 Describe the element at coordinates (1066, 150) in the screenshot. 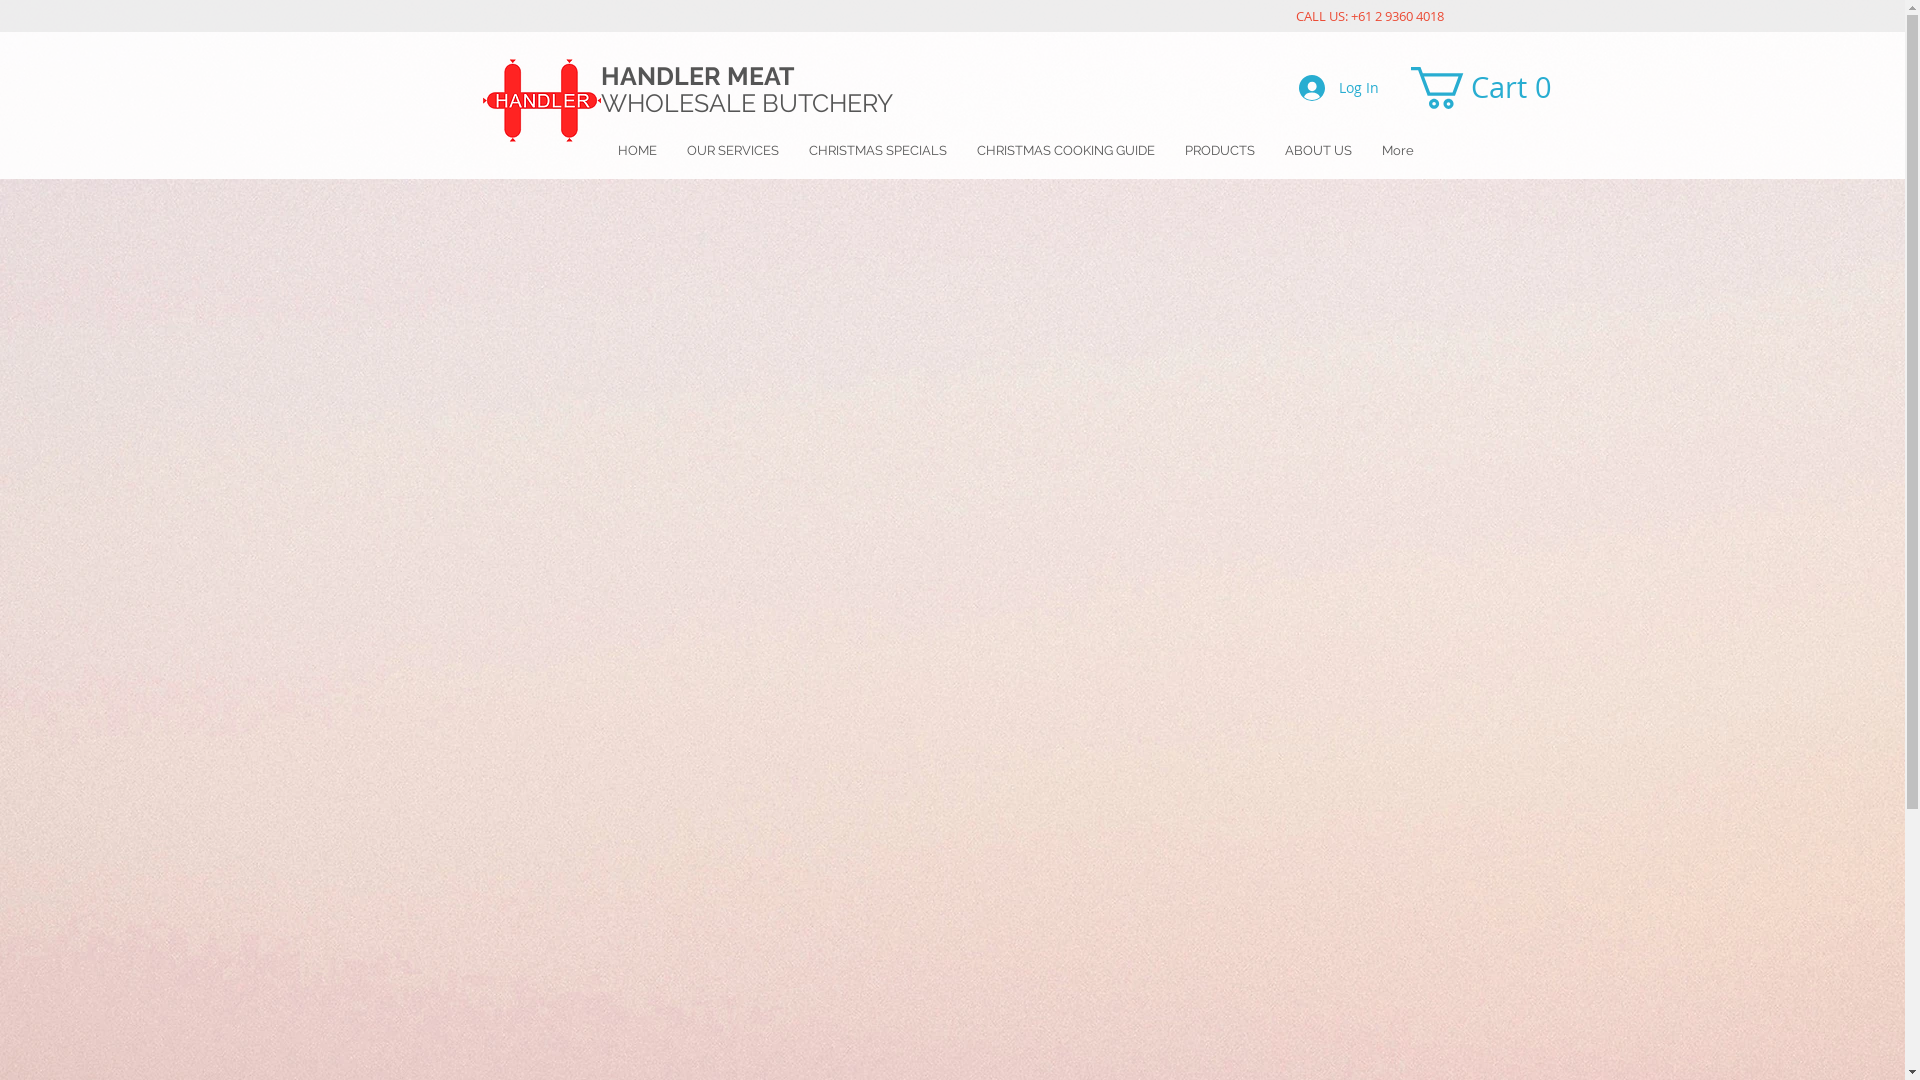

I see `CHRISTMAS COOKING GUIDE` at that location.